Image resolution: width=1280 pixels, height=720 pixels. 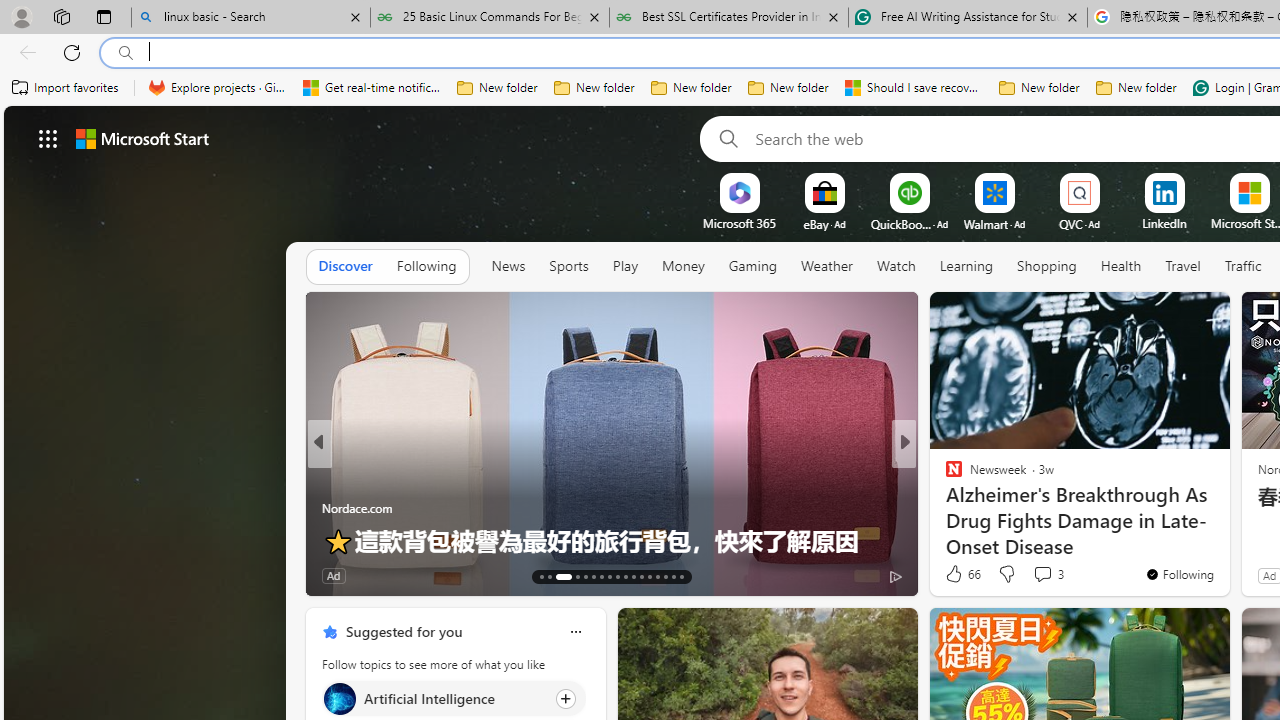 I want to click on View comments 137 Comment, so click(x=420, y=576).